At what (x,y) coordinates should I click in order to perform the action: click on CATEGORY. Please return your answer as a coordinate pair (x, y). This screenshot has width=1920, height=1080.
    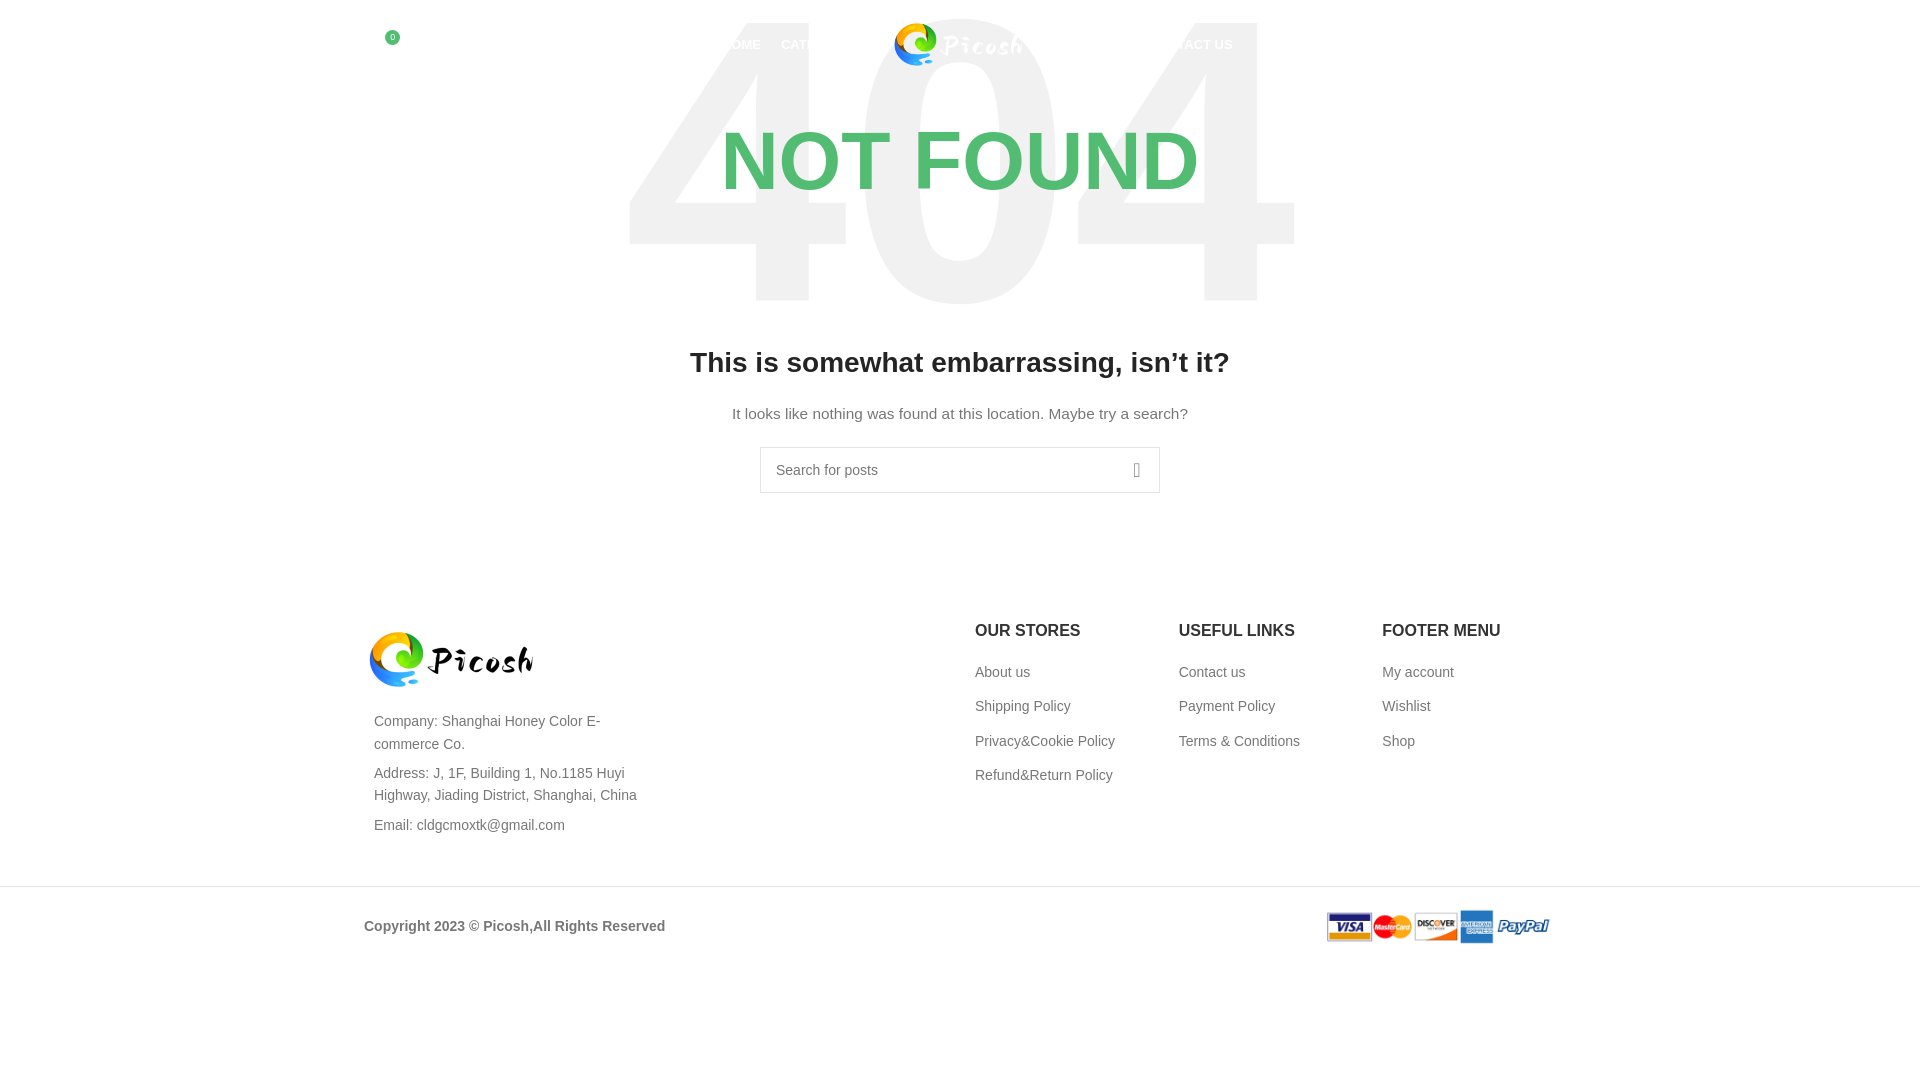
    Looking at the image, I should click on (820, 44).